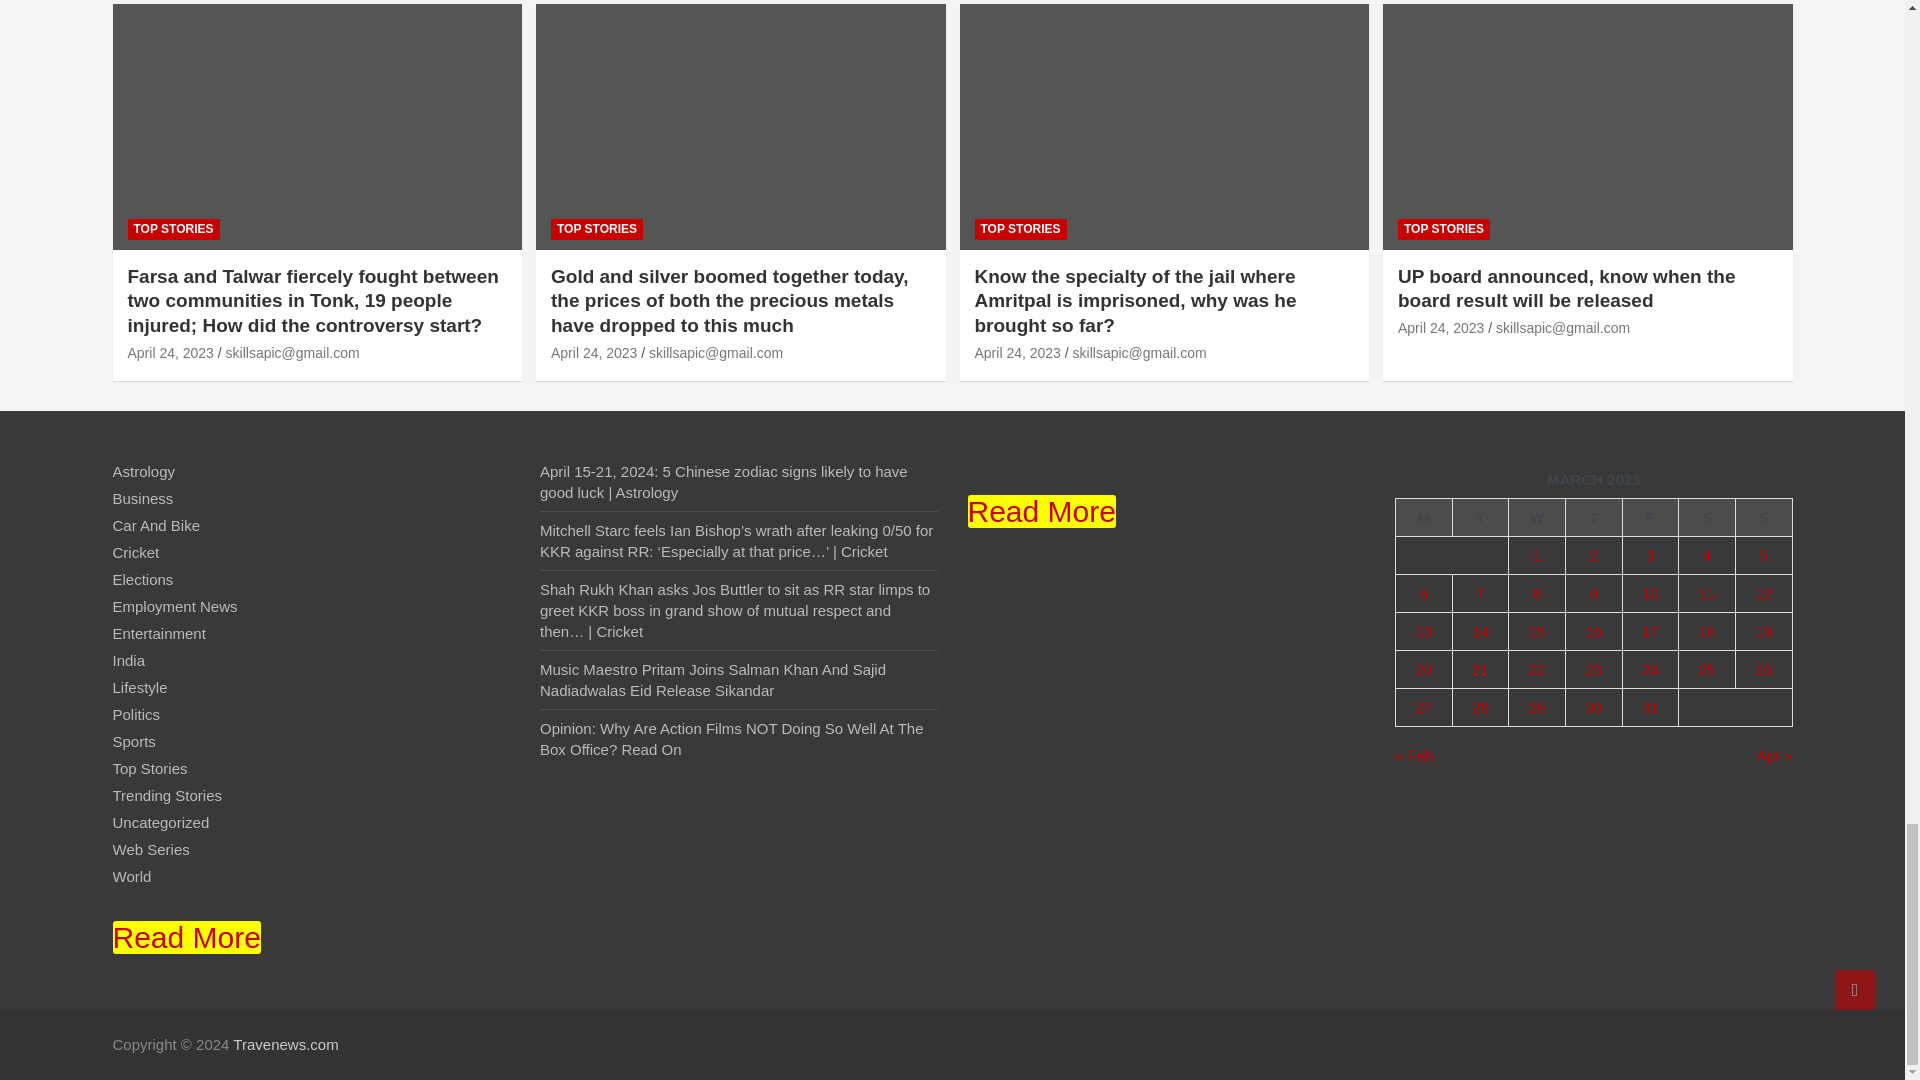 This screenshot has width=1920, height=1080. What do you see at coordinates (1424, 517) in the screenshot?
I see `Monday` at bounding box center [1424, 517].